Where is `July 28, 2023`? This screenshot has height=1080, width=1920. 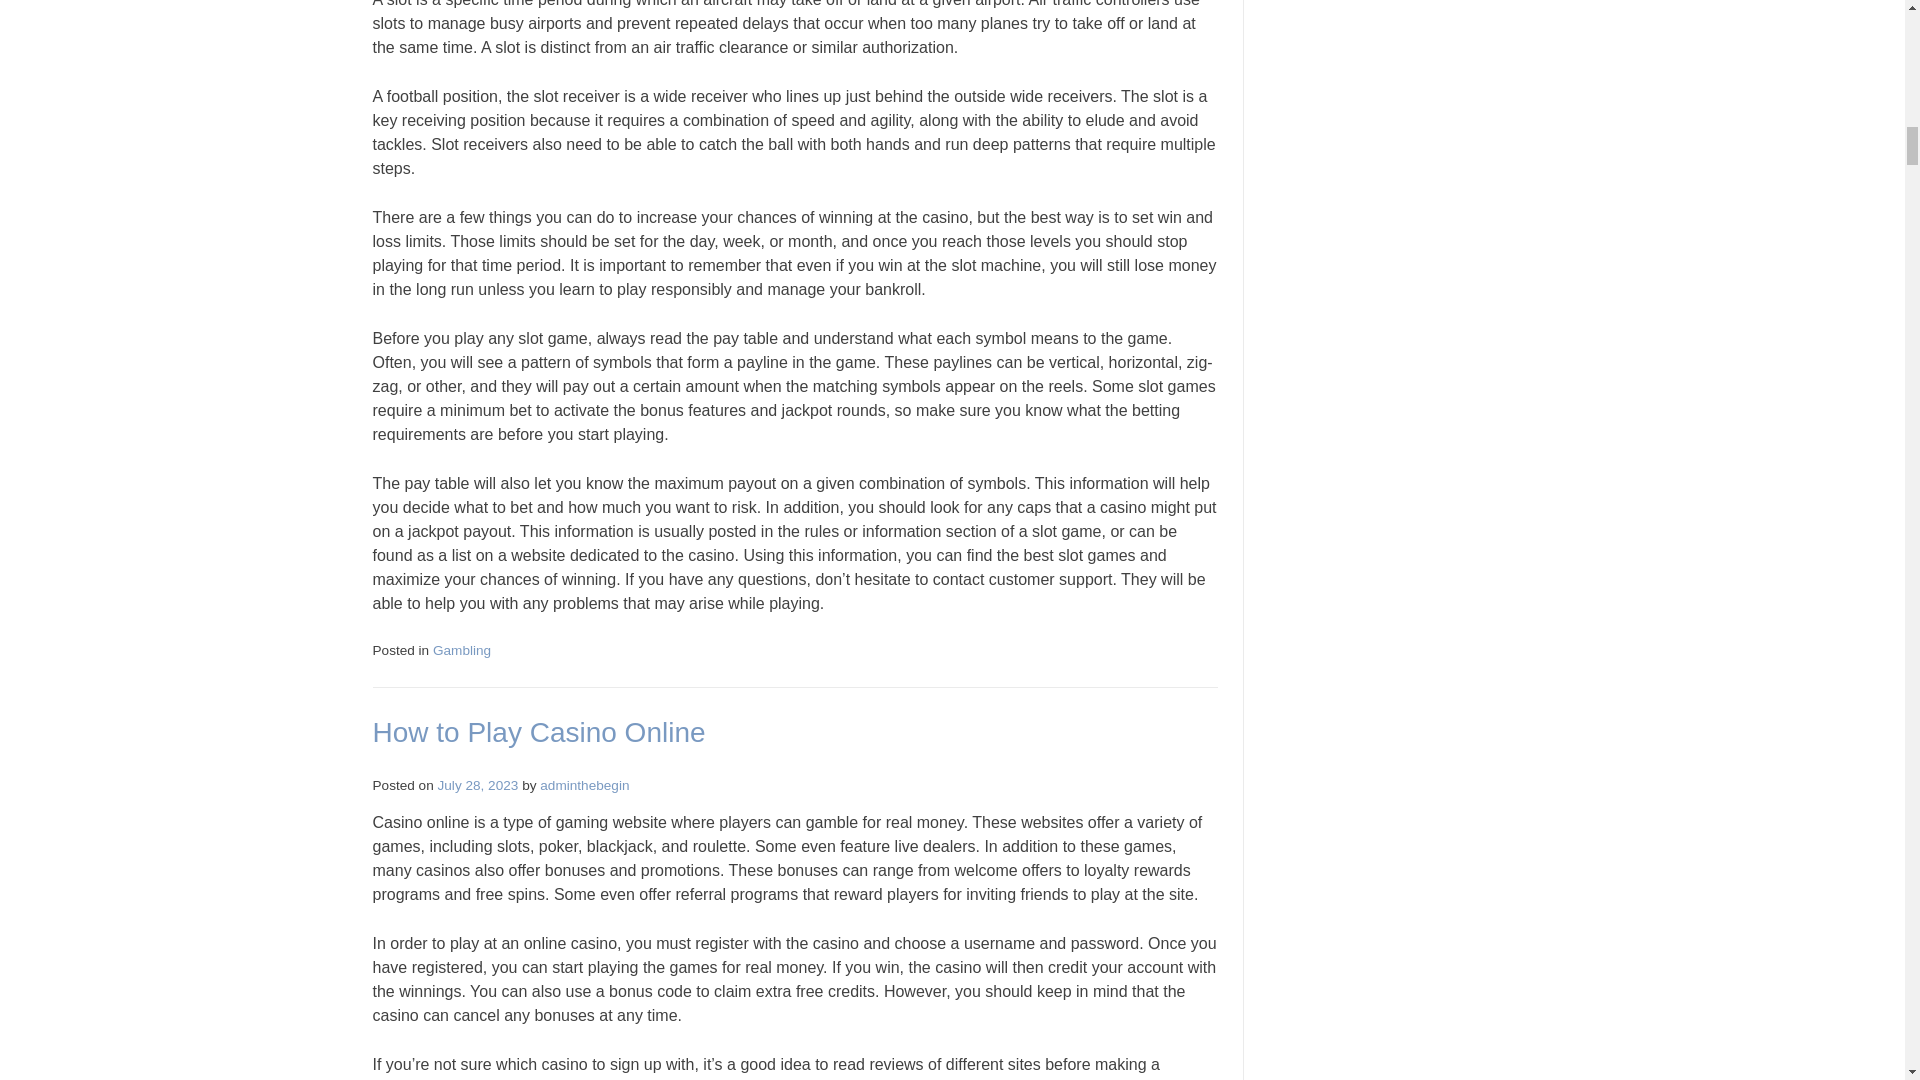
July 28, 2023 is located at coordinates (478, 784).